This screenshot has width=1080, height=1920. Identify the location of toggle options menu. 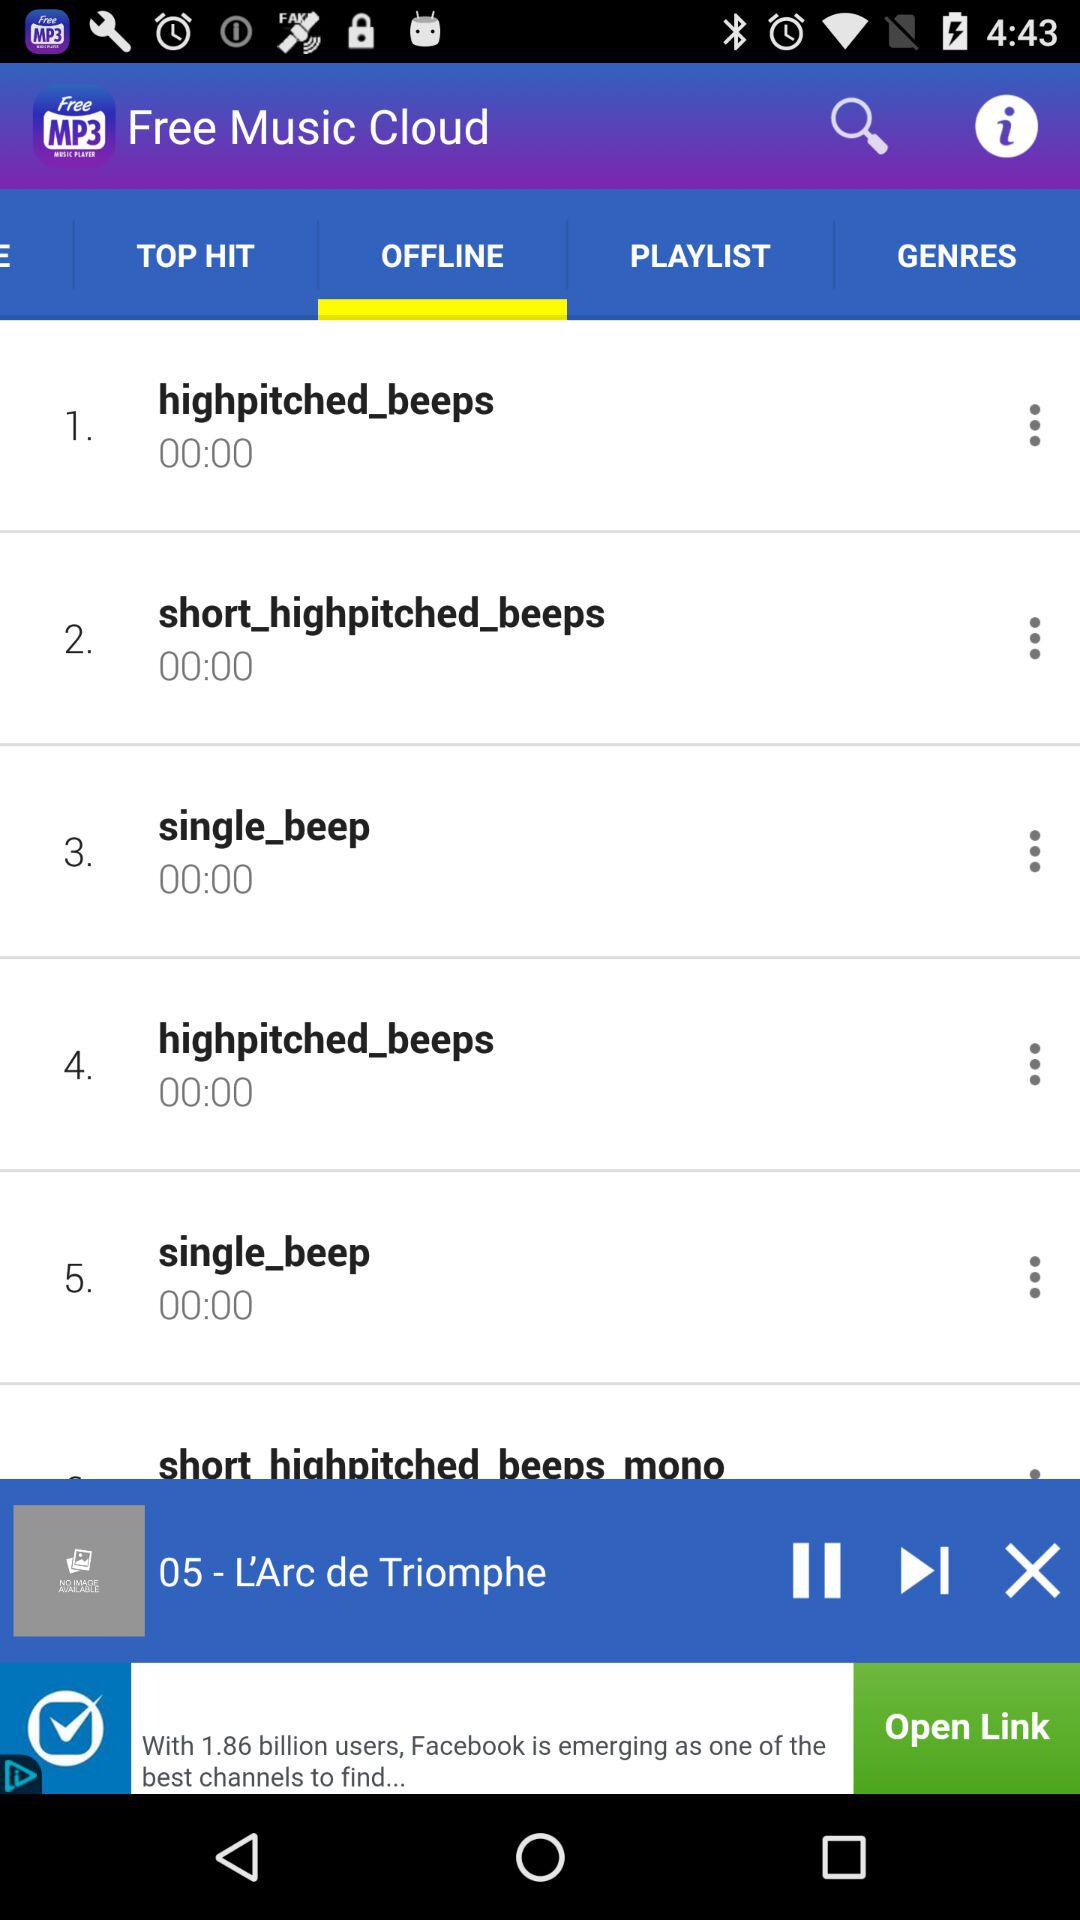
(1034, 638).